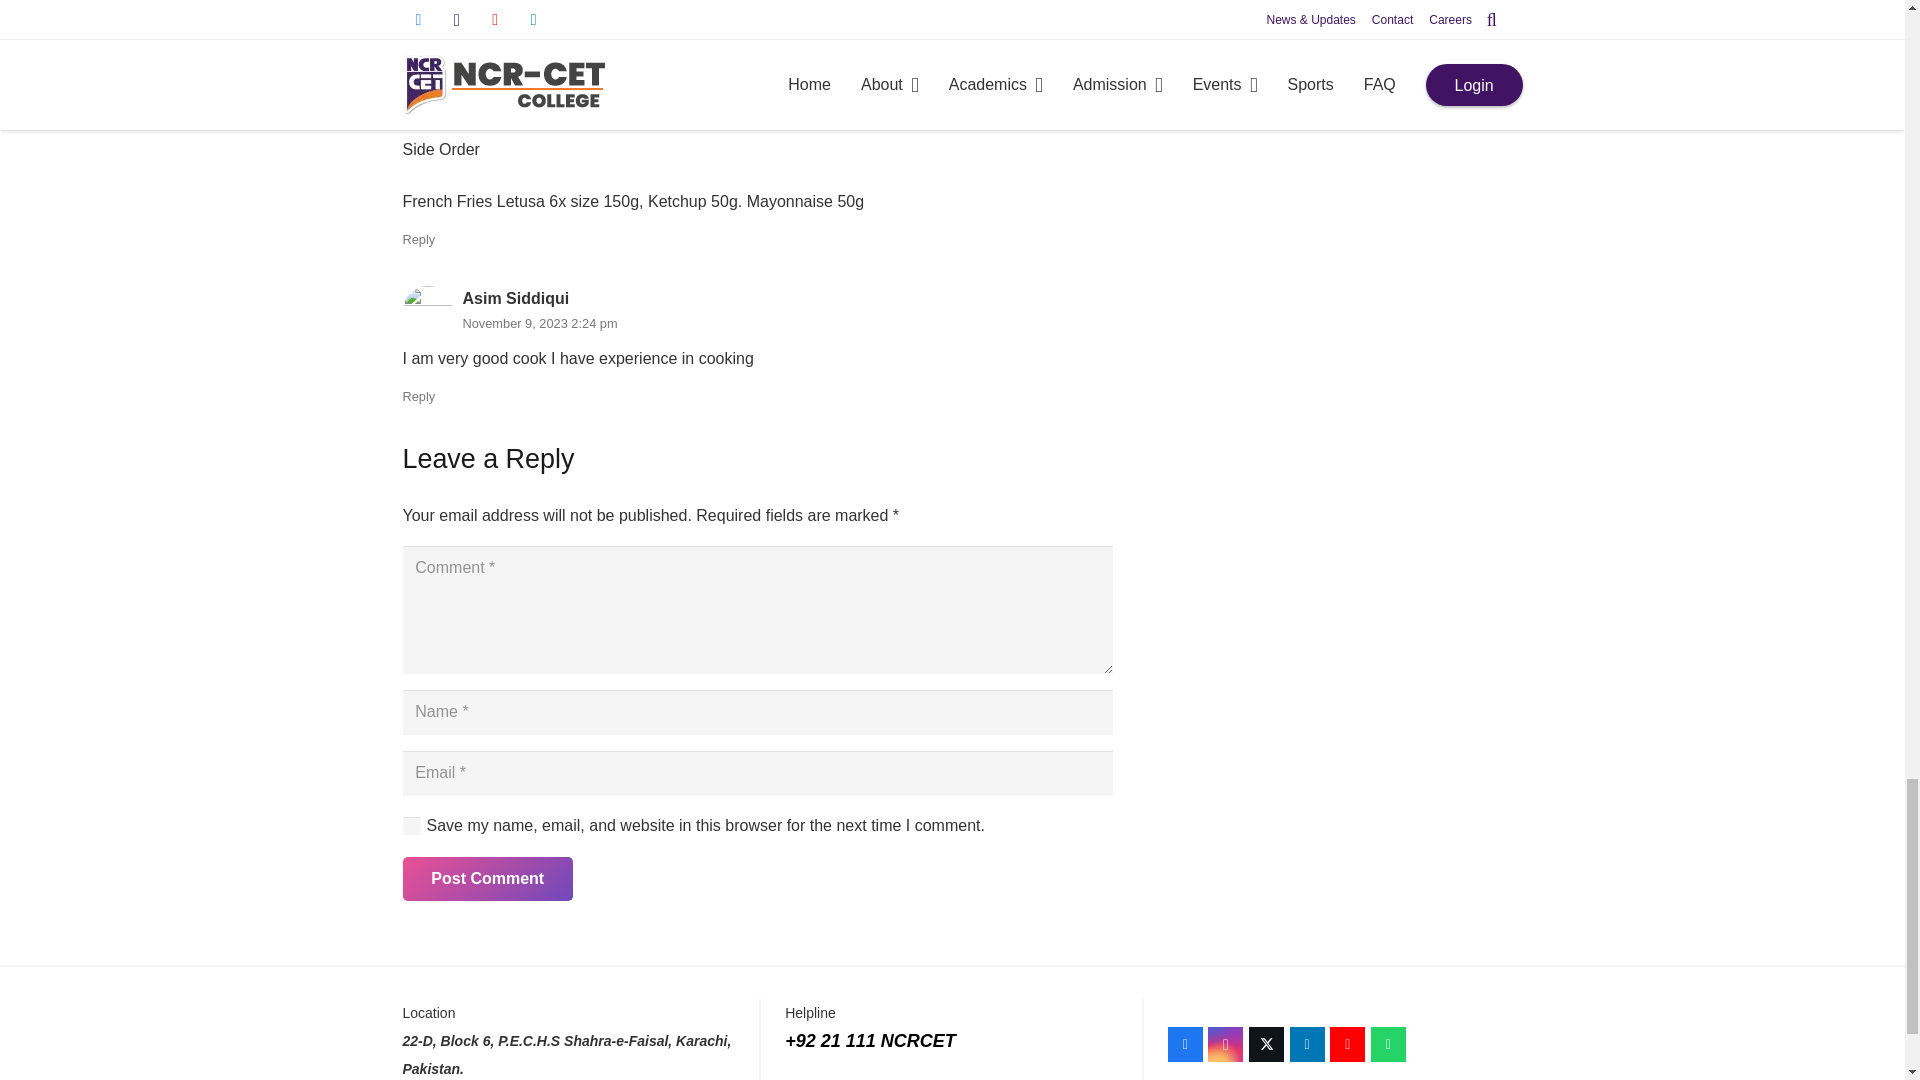  I want to click on YouTube, so click(1348, 1044).